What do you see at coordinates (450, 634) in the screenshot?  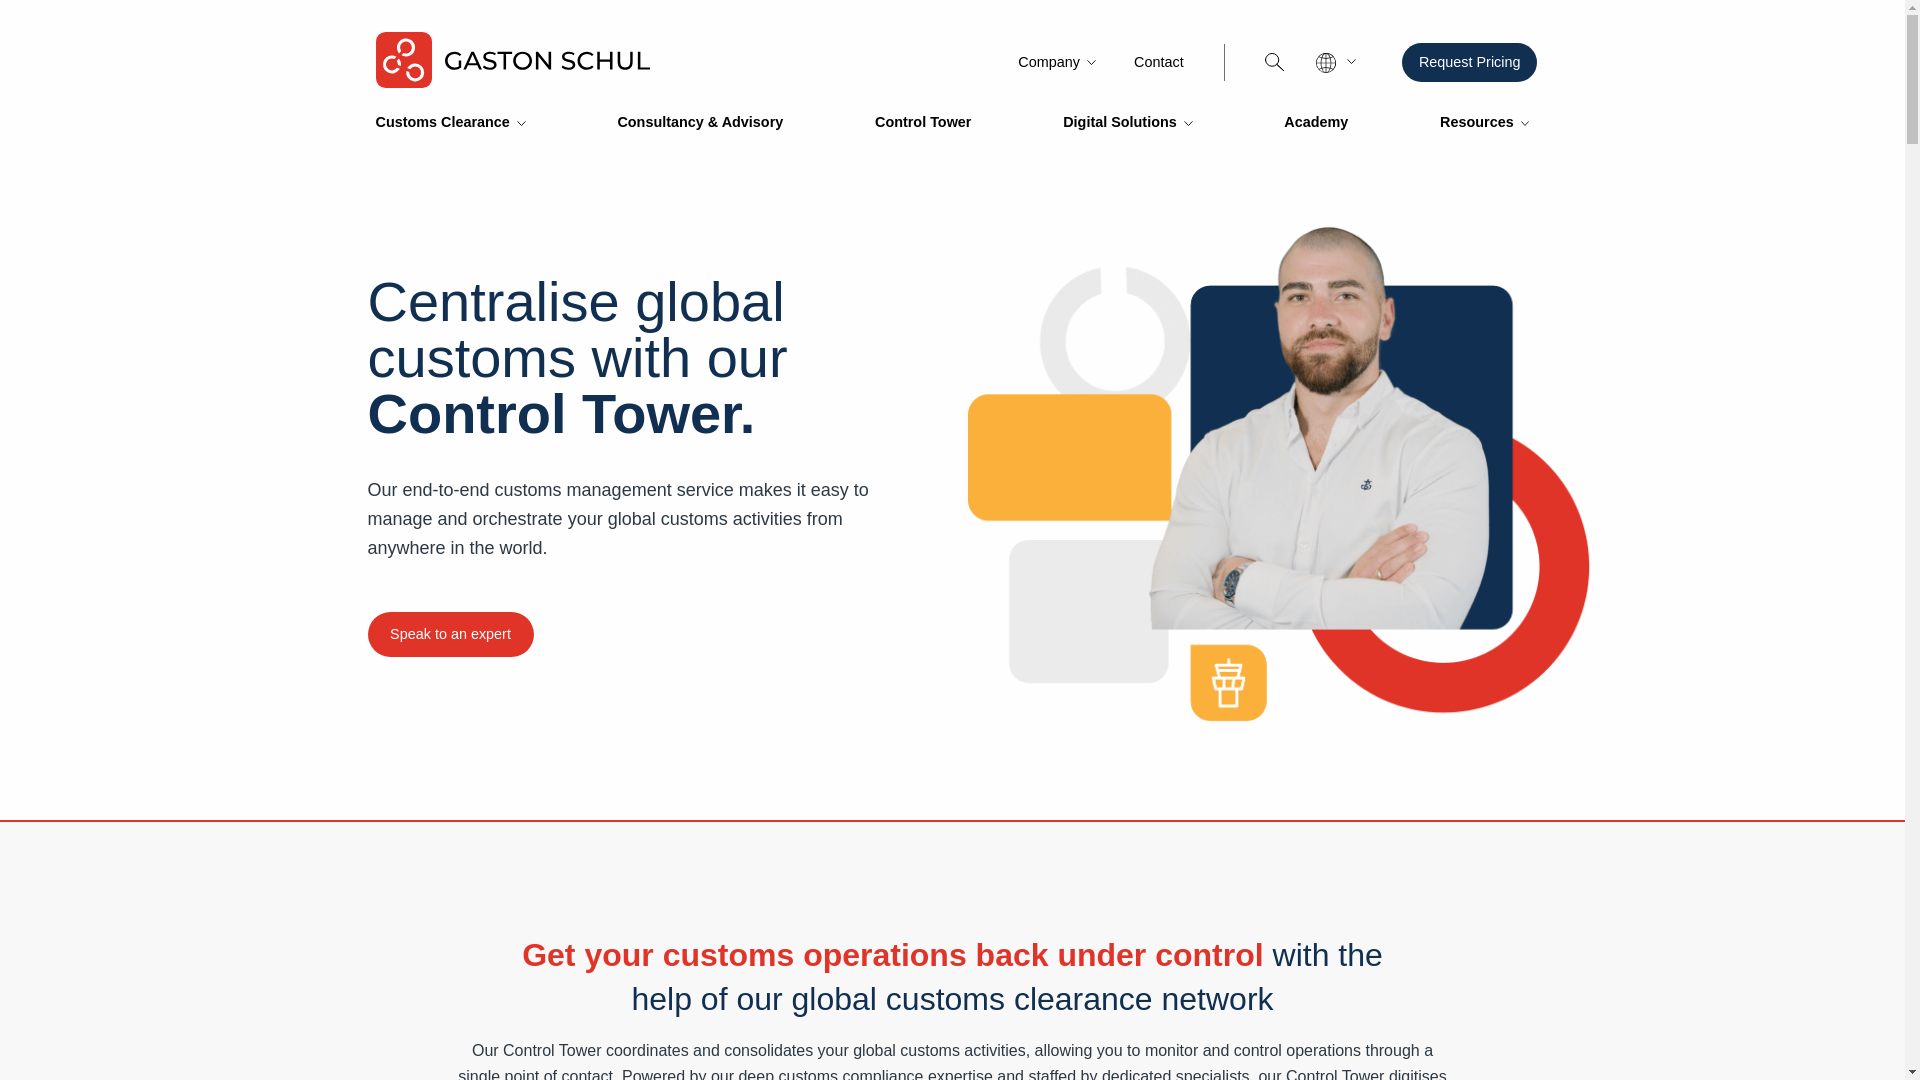 I see `Speak to an expert` at bounding box center [450, 634].